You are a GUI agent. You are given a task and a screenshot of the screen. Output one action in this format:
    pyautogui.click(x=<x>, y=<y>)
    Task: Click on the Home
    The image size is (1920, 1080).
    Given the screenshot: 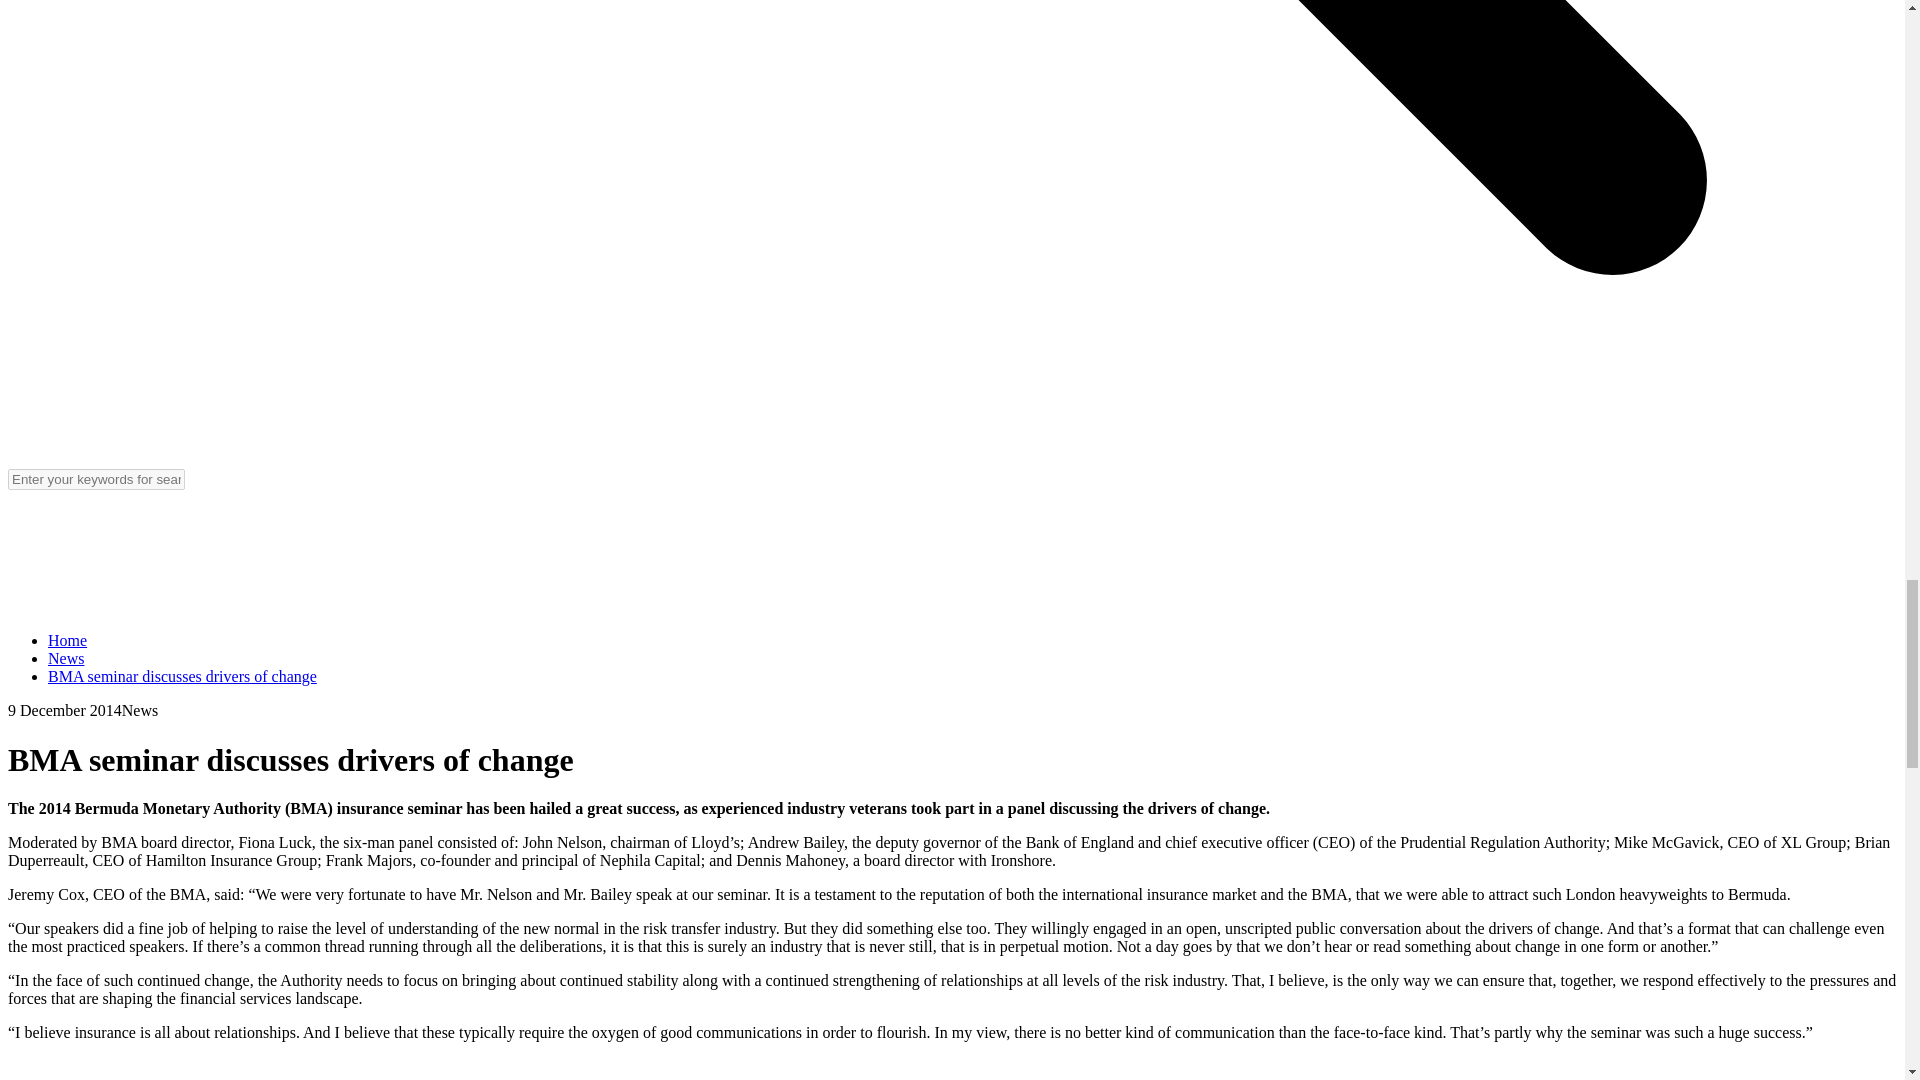 What is the action you would take?
    pyautogui.click(x=67, y=640)
    